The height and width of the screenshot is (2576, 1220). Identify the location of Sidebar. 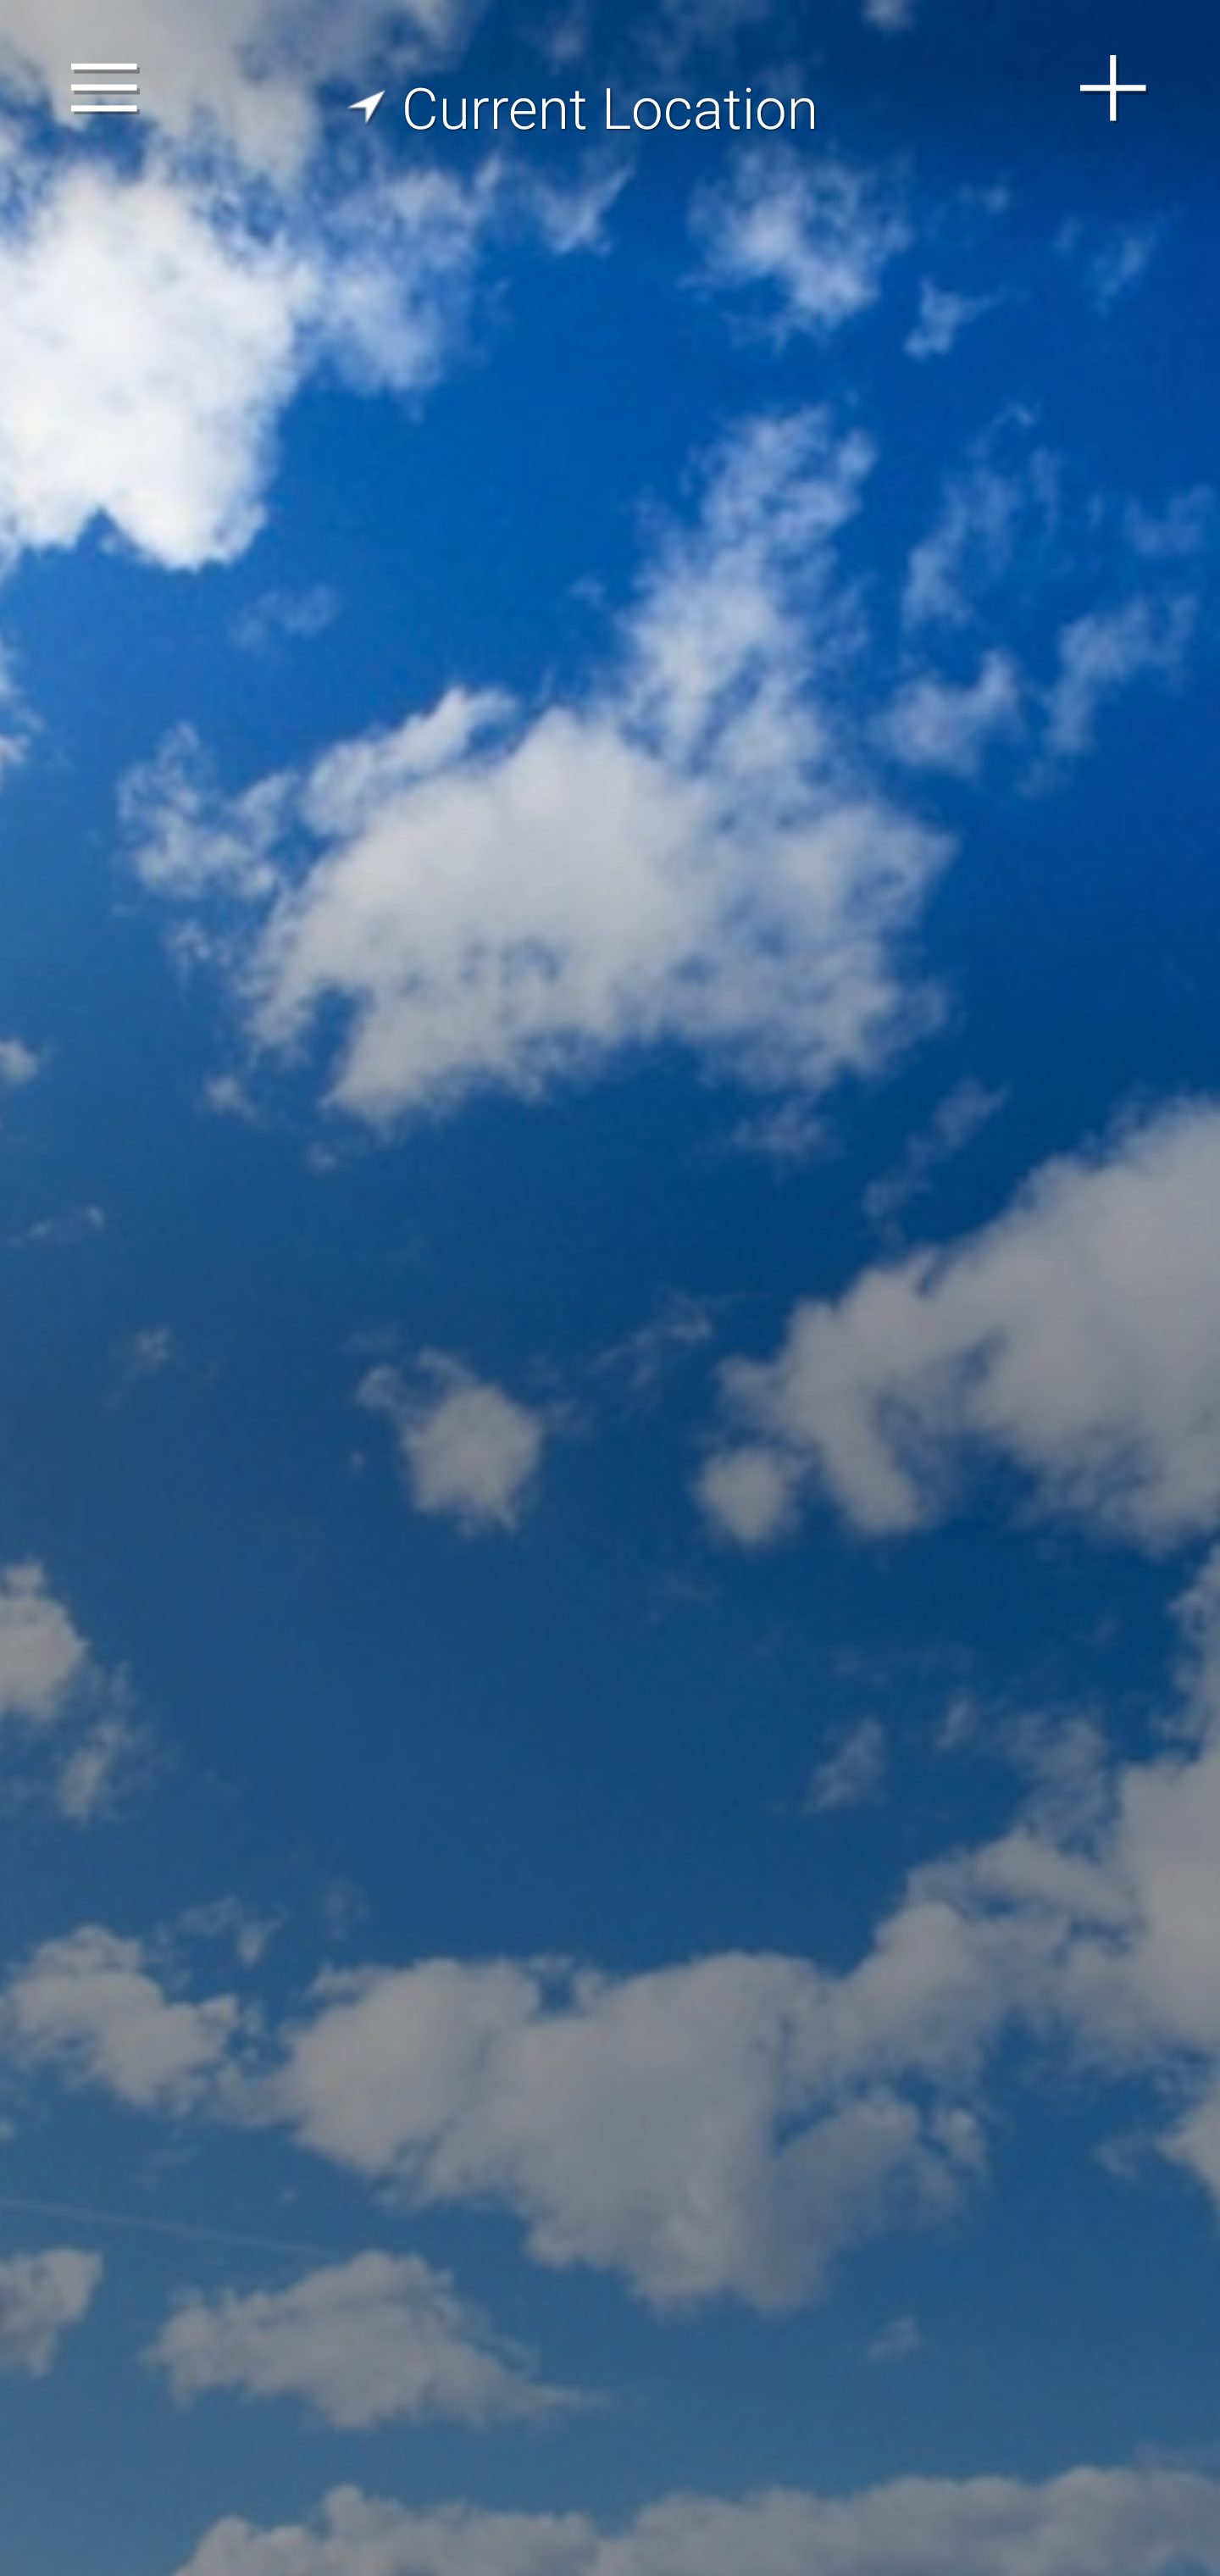
(105, 88).